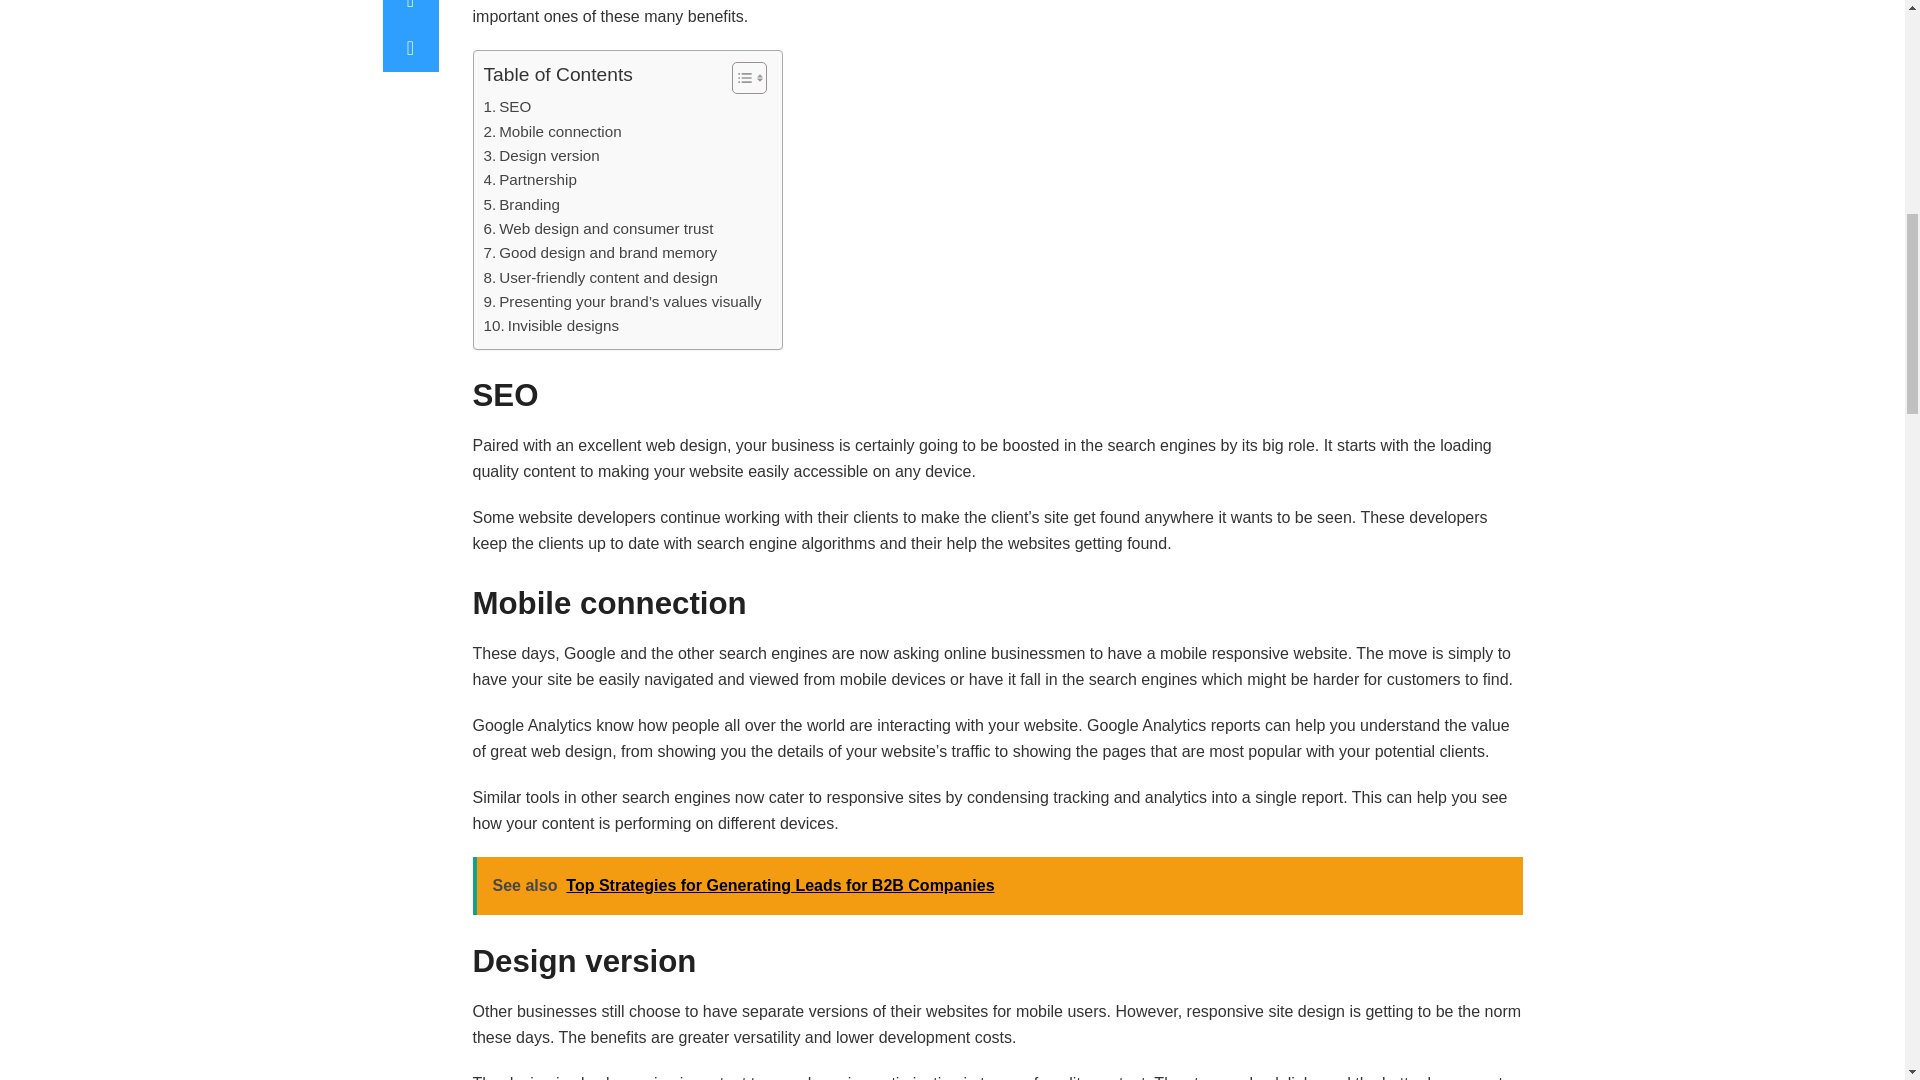 The image size is (1920, 1080). What do you see at coordinates (552, 131) in the screenshot?
I see `Mobile connection` at bounding box center [552, 131].